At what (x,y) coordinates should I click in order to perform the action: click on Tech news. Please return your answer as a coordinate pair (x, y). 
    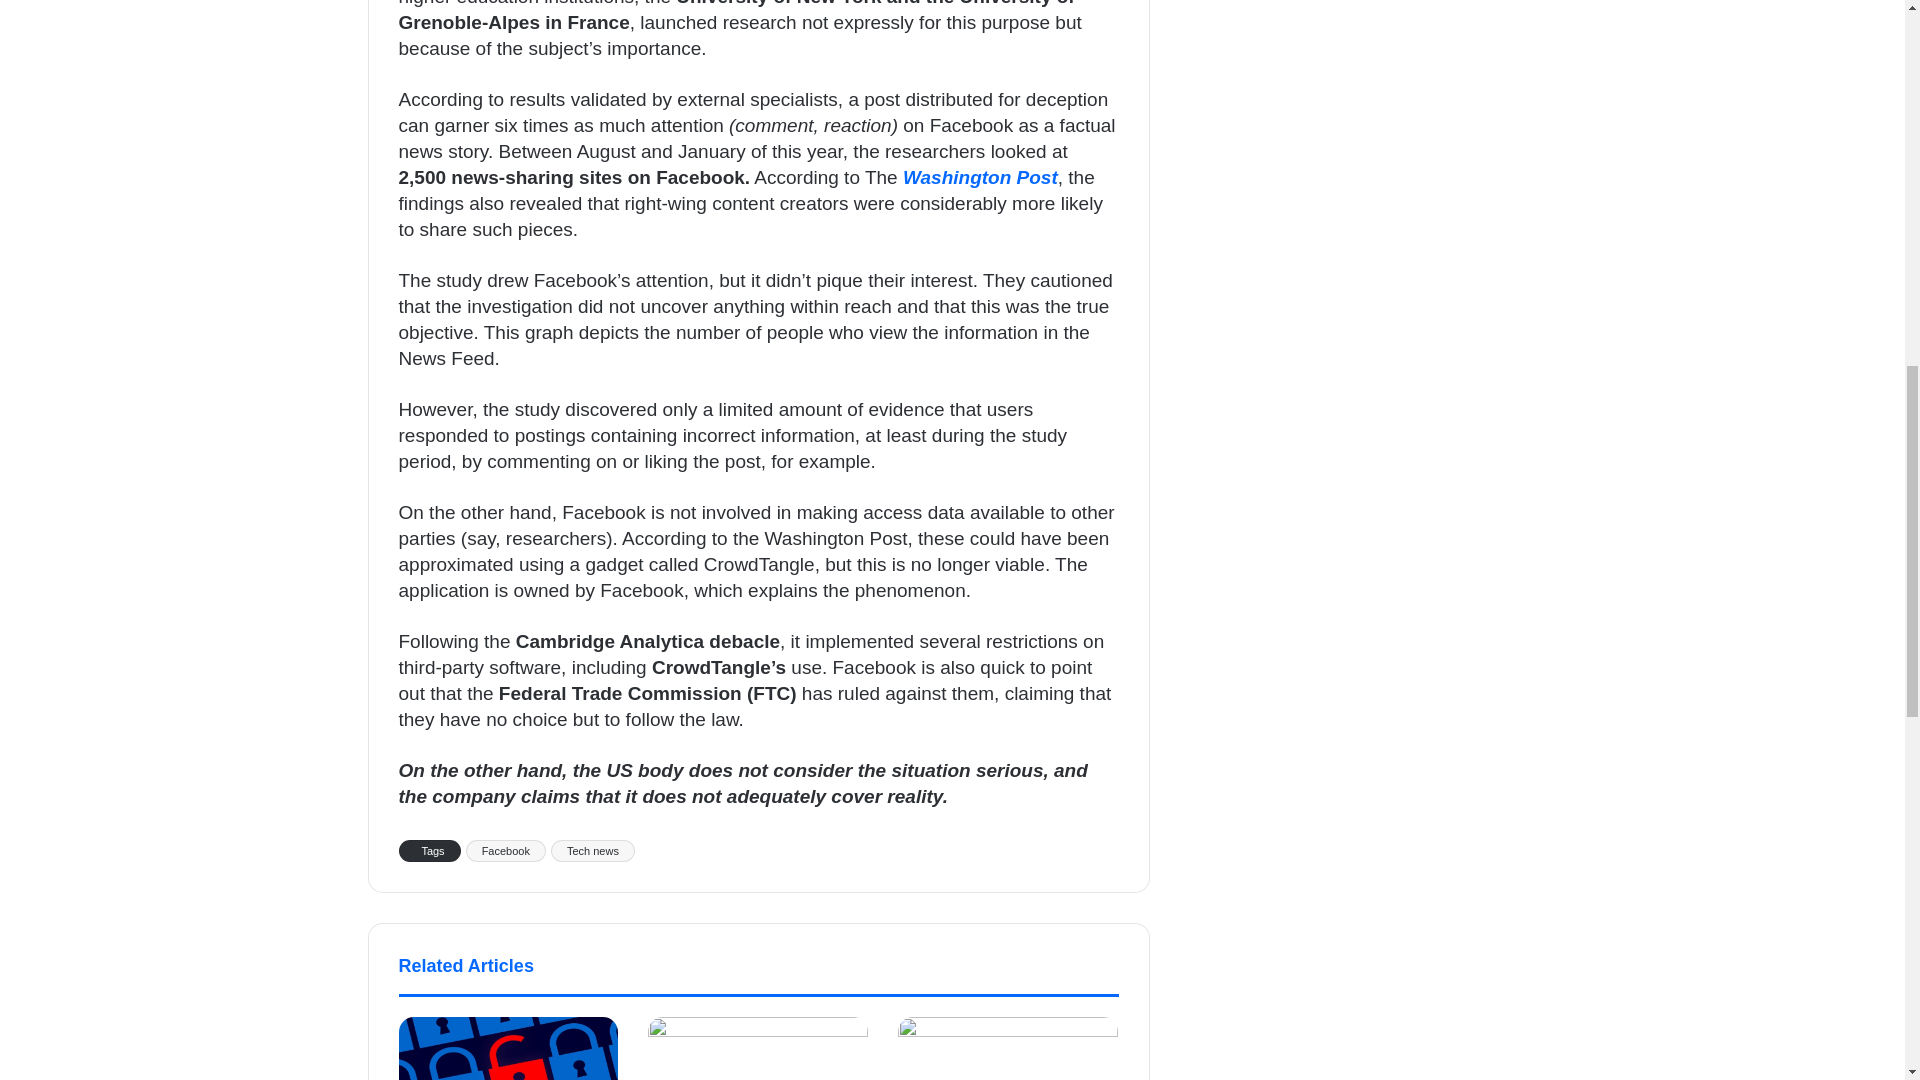
    Looking at the image, I should click on (593, 850).